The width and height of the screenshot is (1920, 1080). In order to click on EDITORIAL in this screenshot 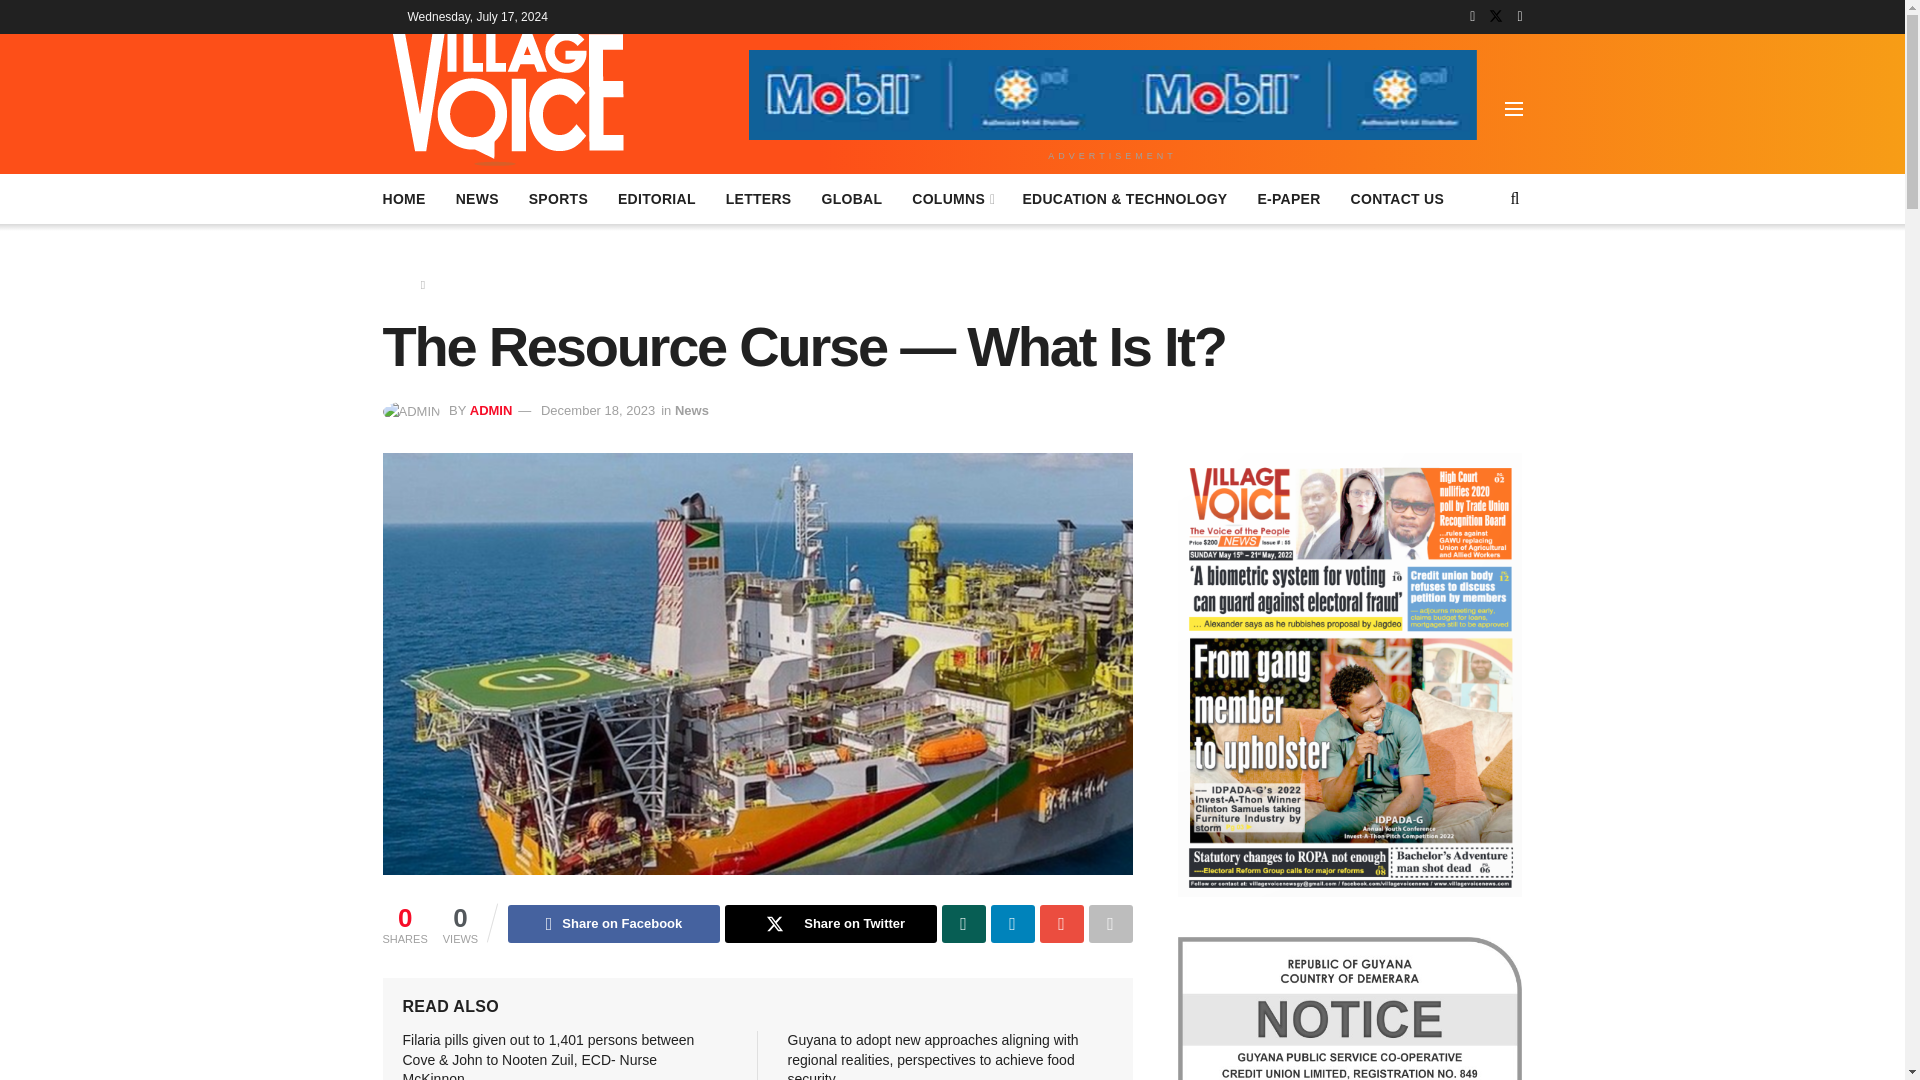, I will do `click(656, 198)`.